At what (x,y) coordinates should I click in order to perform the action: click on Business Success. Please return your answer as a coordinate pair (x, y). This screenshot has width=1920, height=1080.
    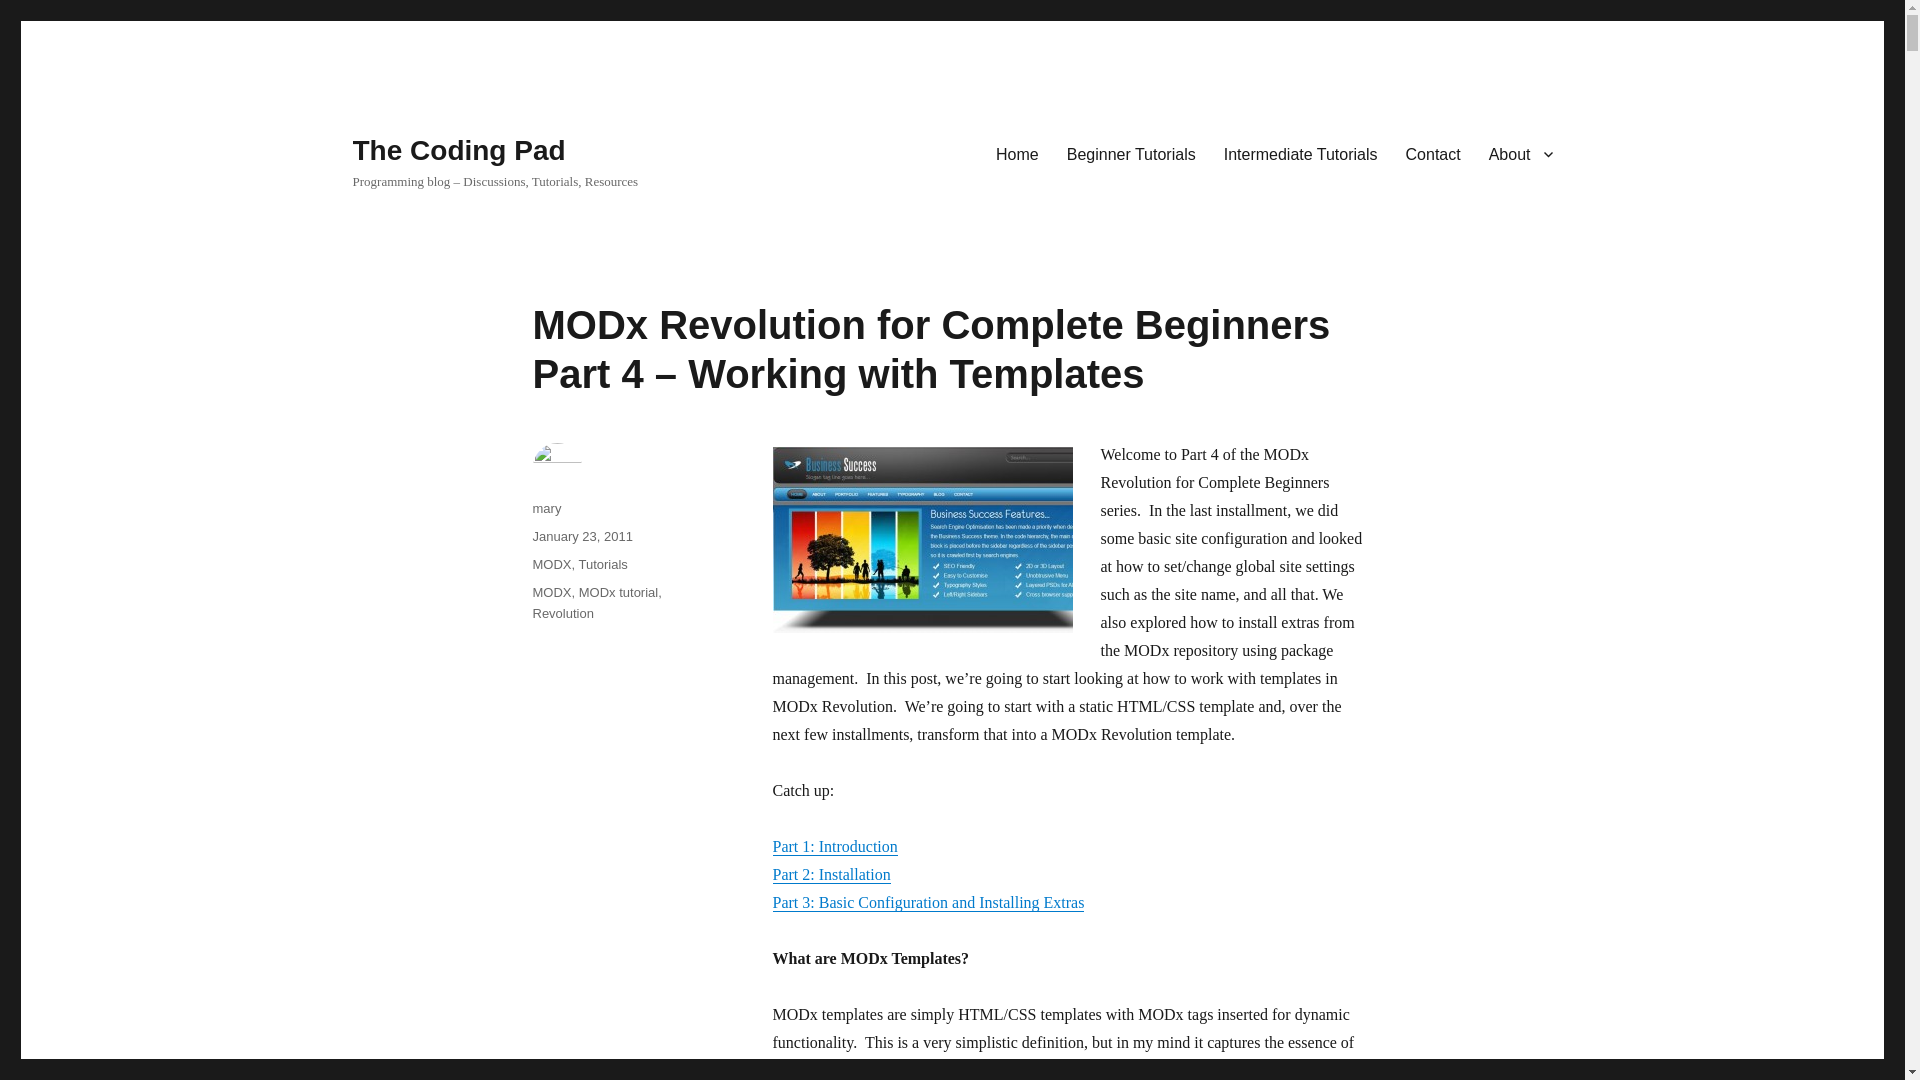
    Looking at the image, I should click on (921, 540).